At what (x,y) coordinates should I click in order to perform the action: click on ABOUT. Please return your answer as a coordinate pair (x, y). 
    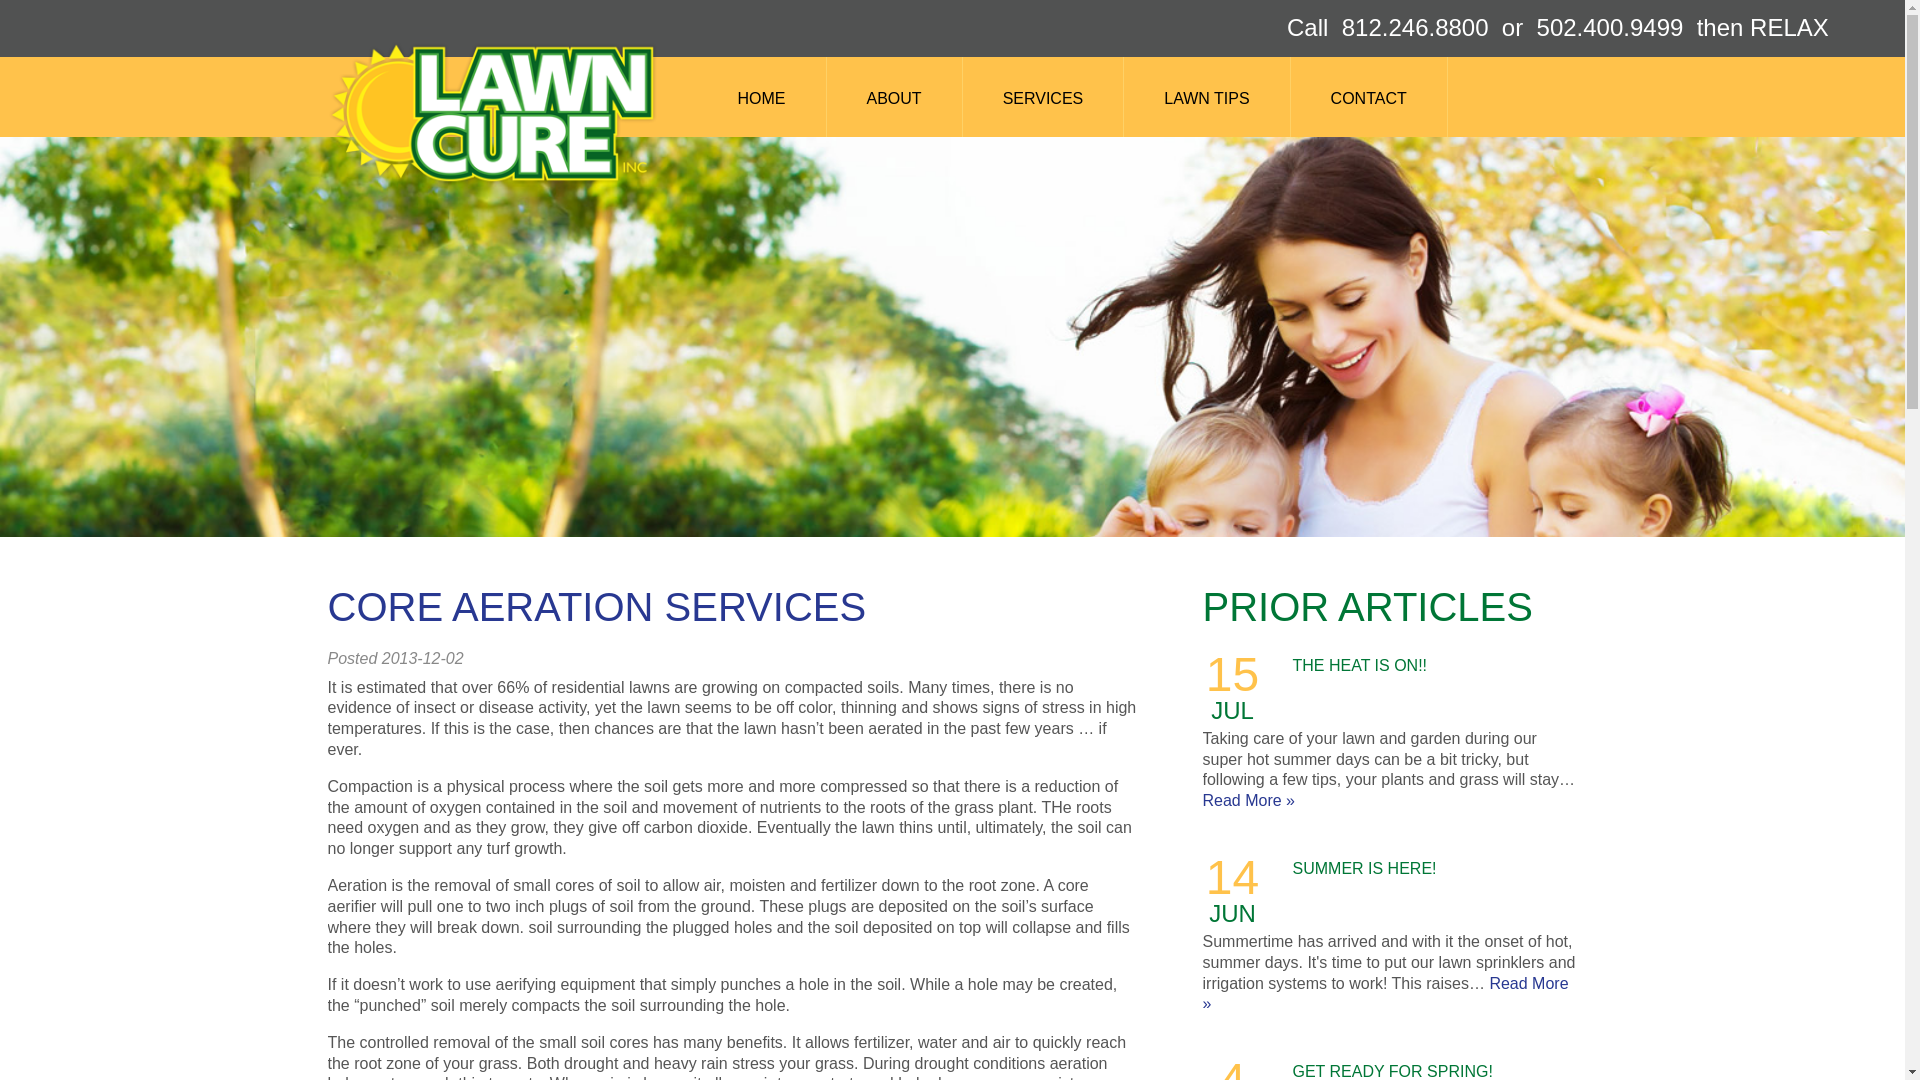
    Looking at the image, I should click on (893, 112).